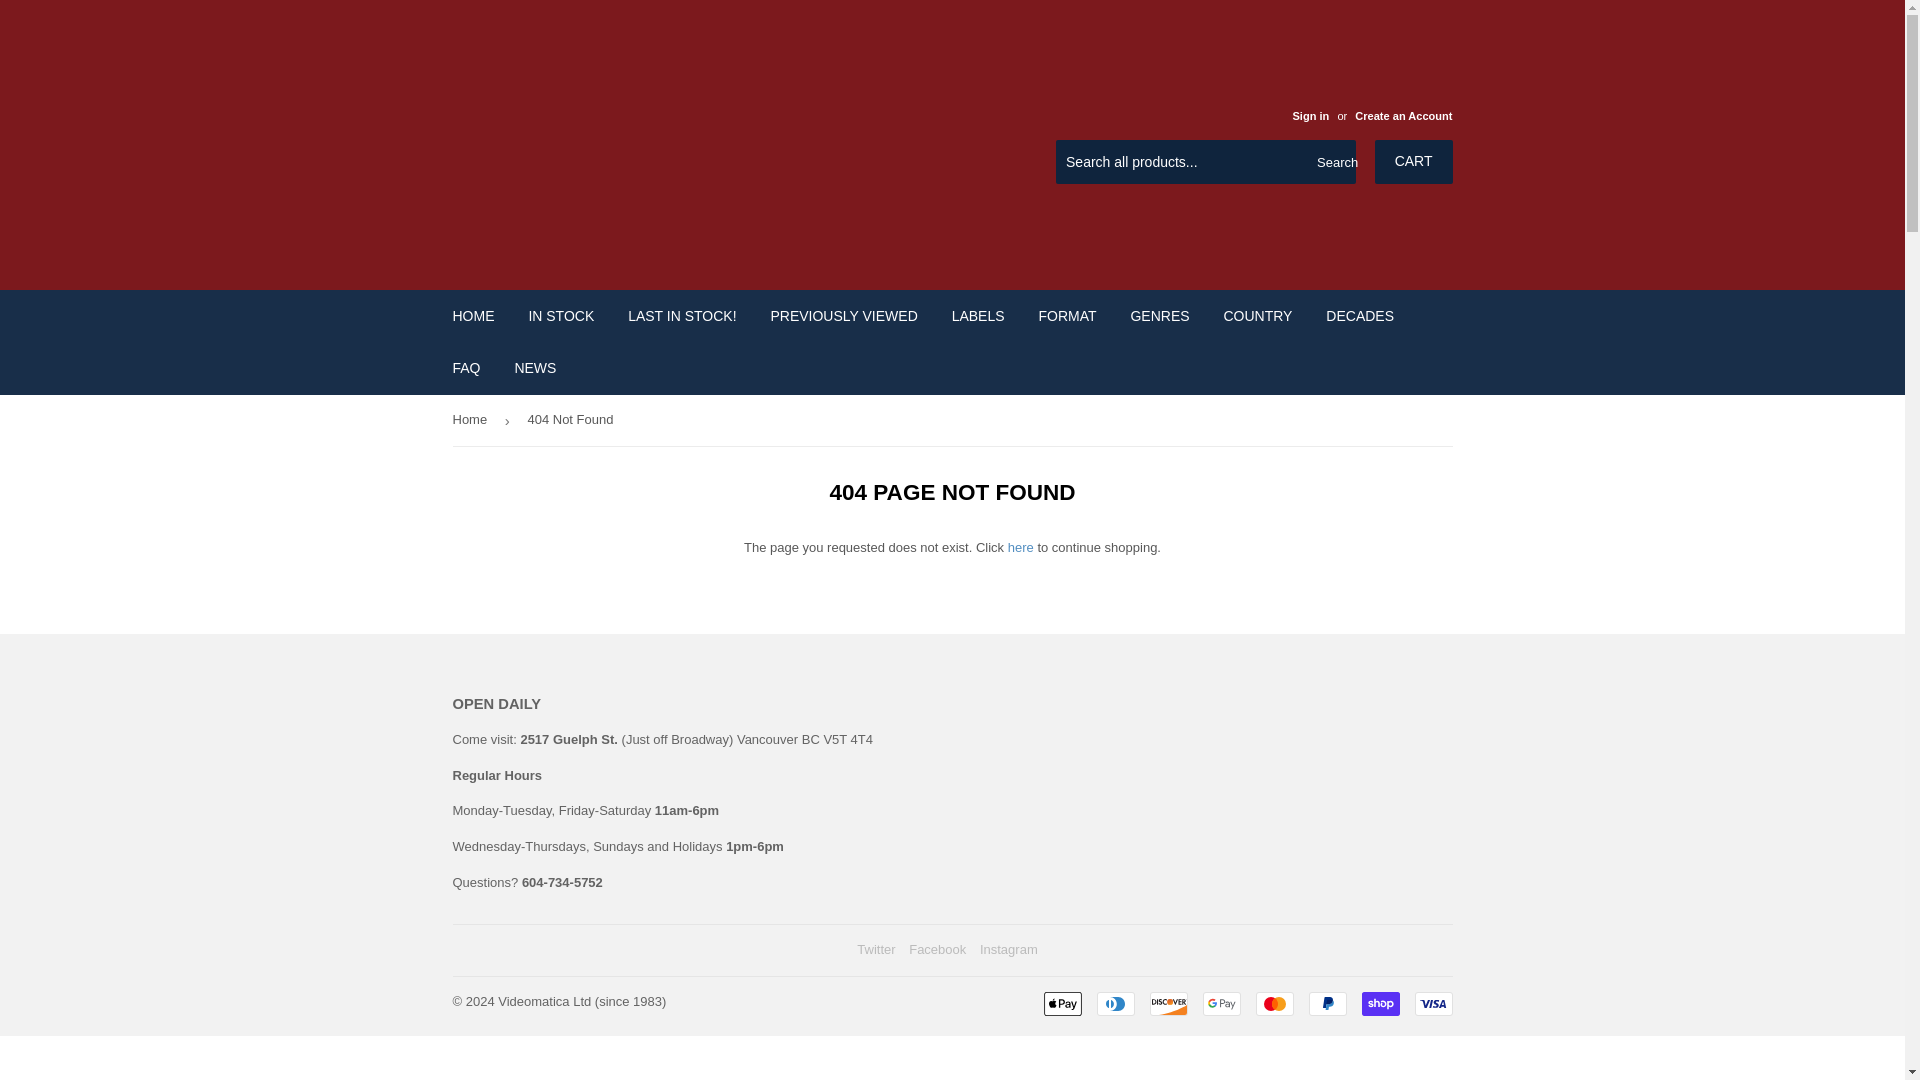  What do you see at coordinates (1414, 162) in the screenshot?
I see `CART` at bounding box center [1414, 162].